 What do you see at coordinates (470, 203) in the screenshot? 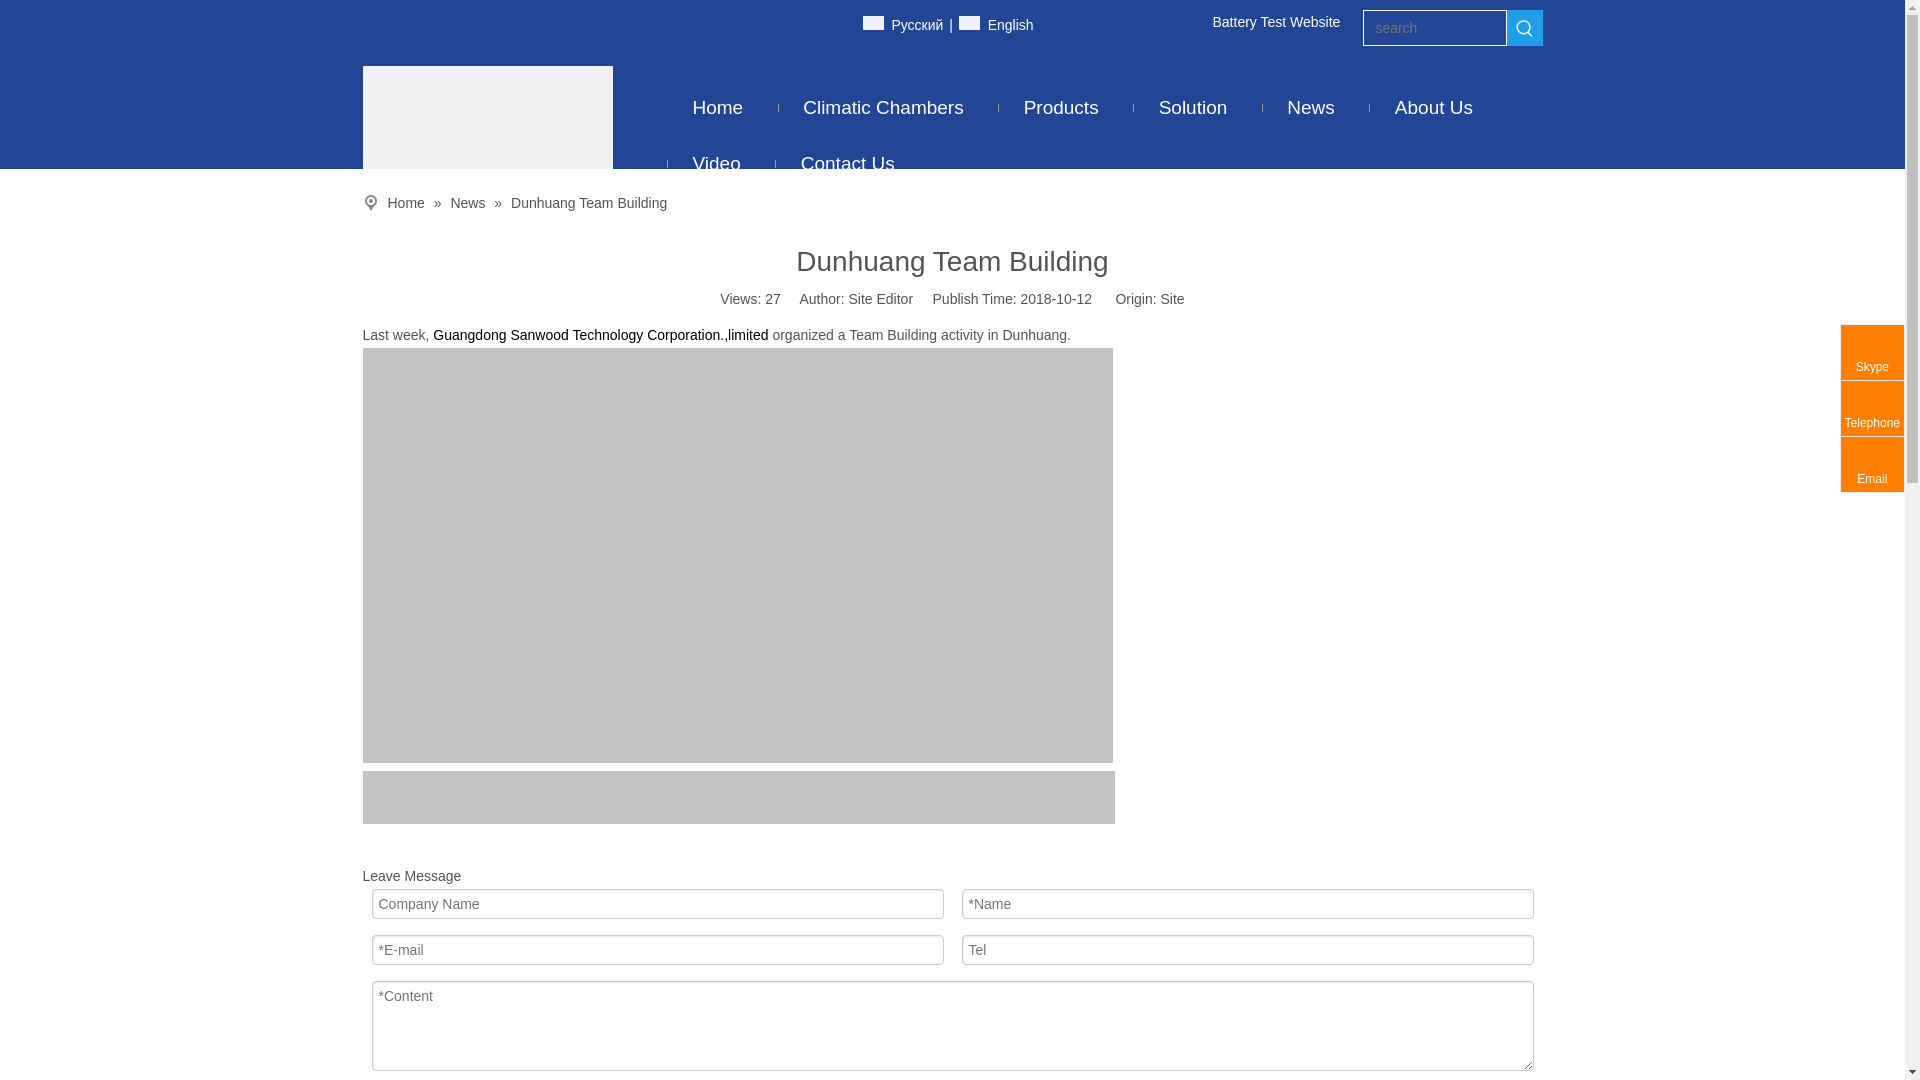
I see `News` at bounding box center [470, 203].